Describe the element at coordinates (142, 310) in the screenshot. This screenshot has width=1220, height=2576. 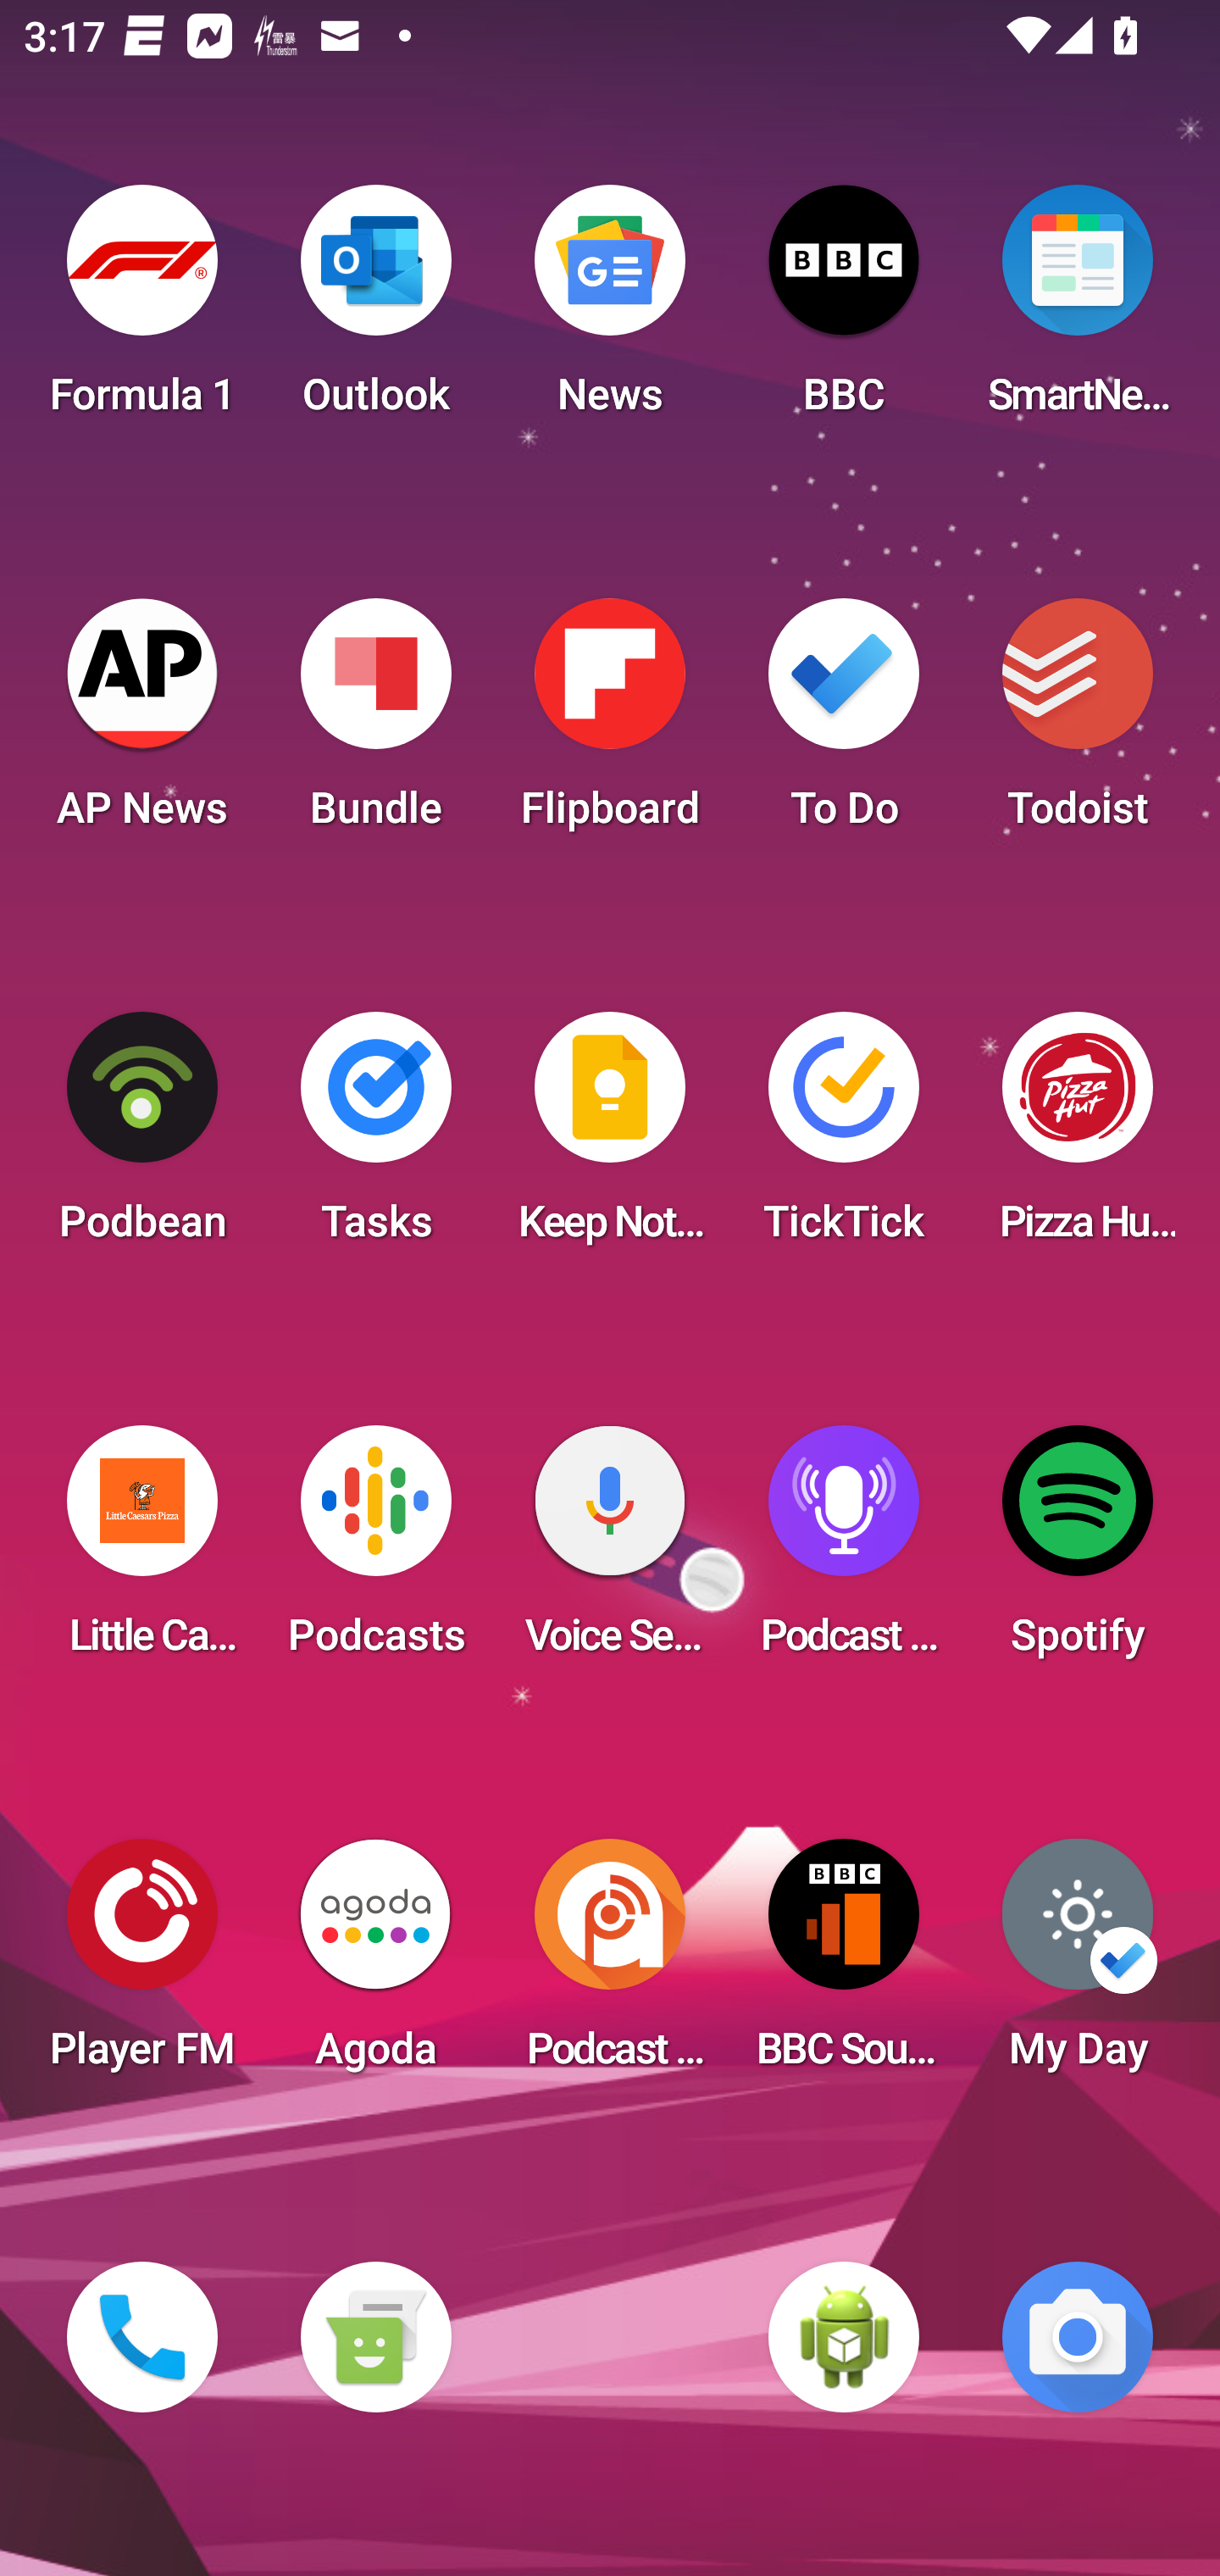
I see `Formula 1` at that location.